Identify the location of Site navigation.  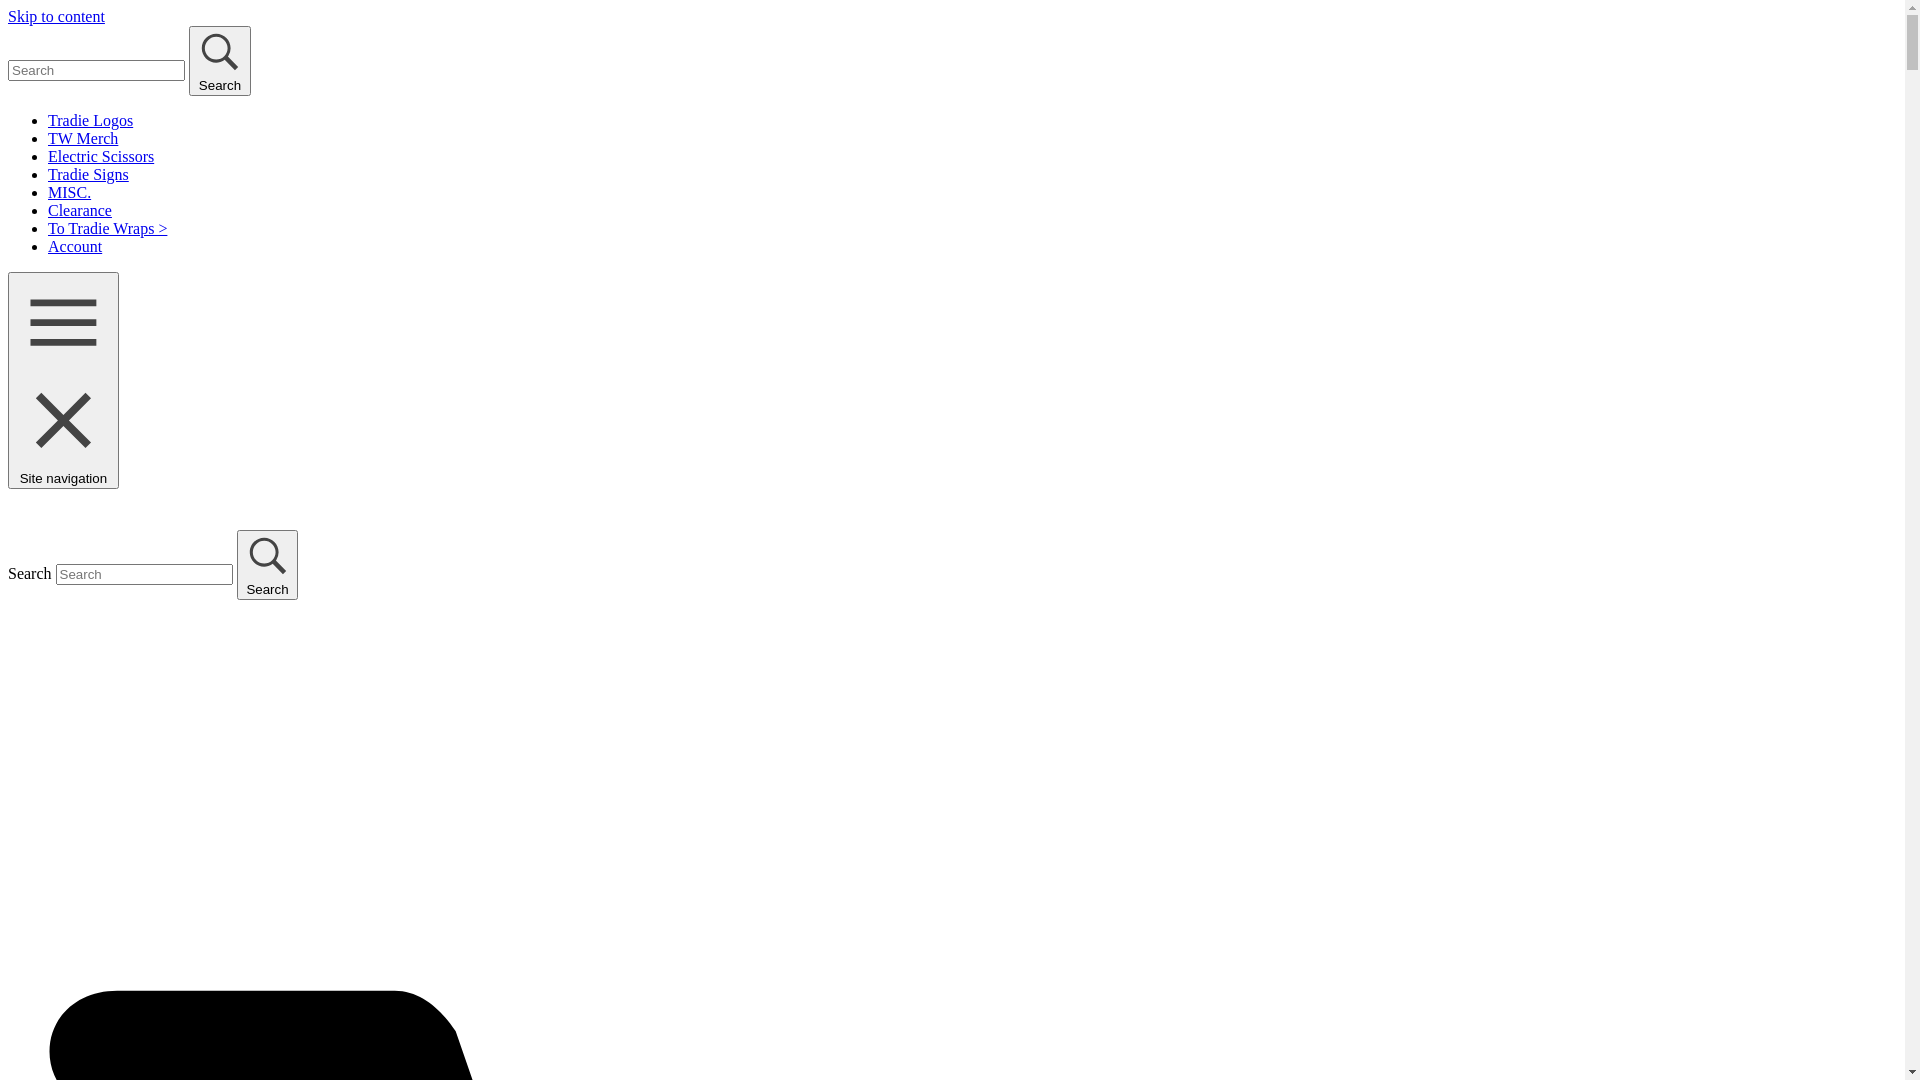
(64, 380).